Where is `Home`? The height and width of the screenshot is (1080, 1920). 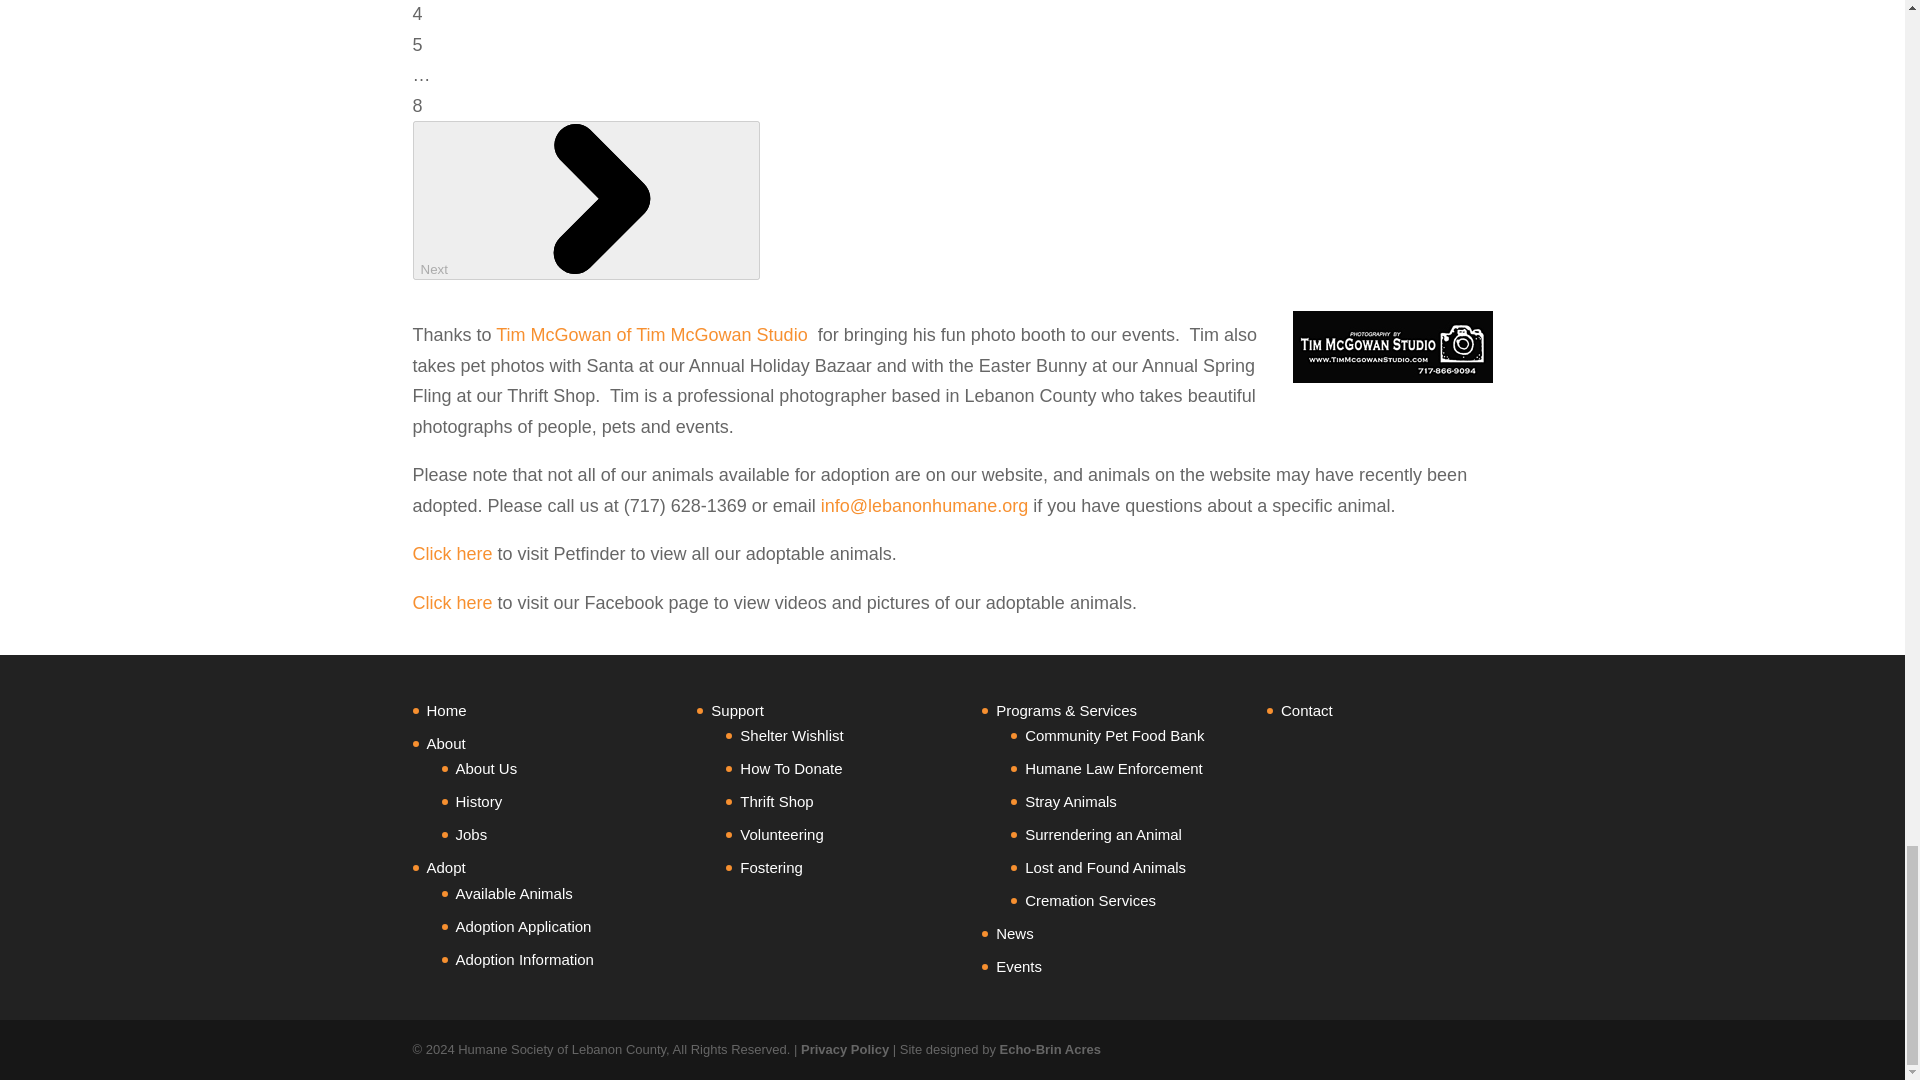
Home is located at coordinates (446, 710).